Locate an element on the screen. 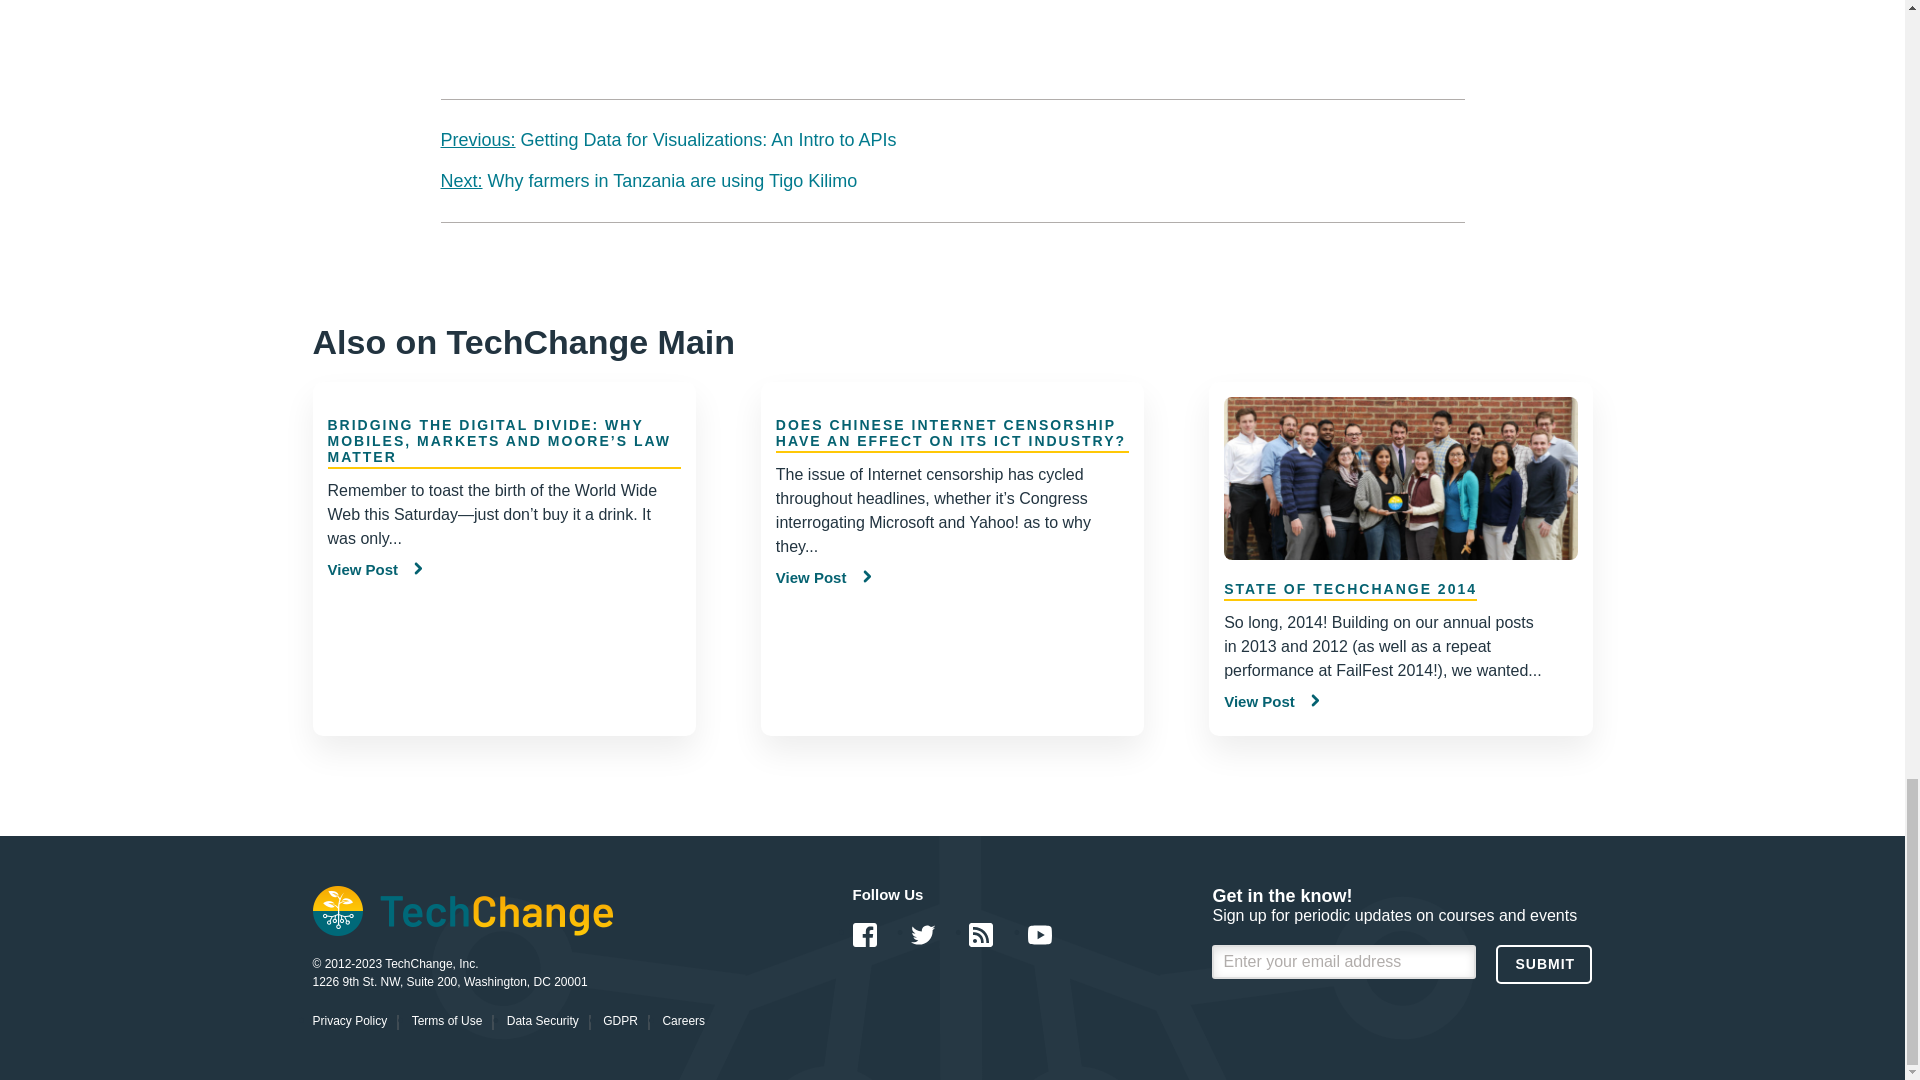 Image resolution: width=1920 pixels, height=1080 pixels. Privacy Policy is located at coordinates (349, 1021).